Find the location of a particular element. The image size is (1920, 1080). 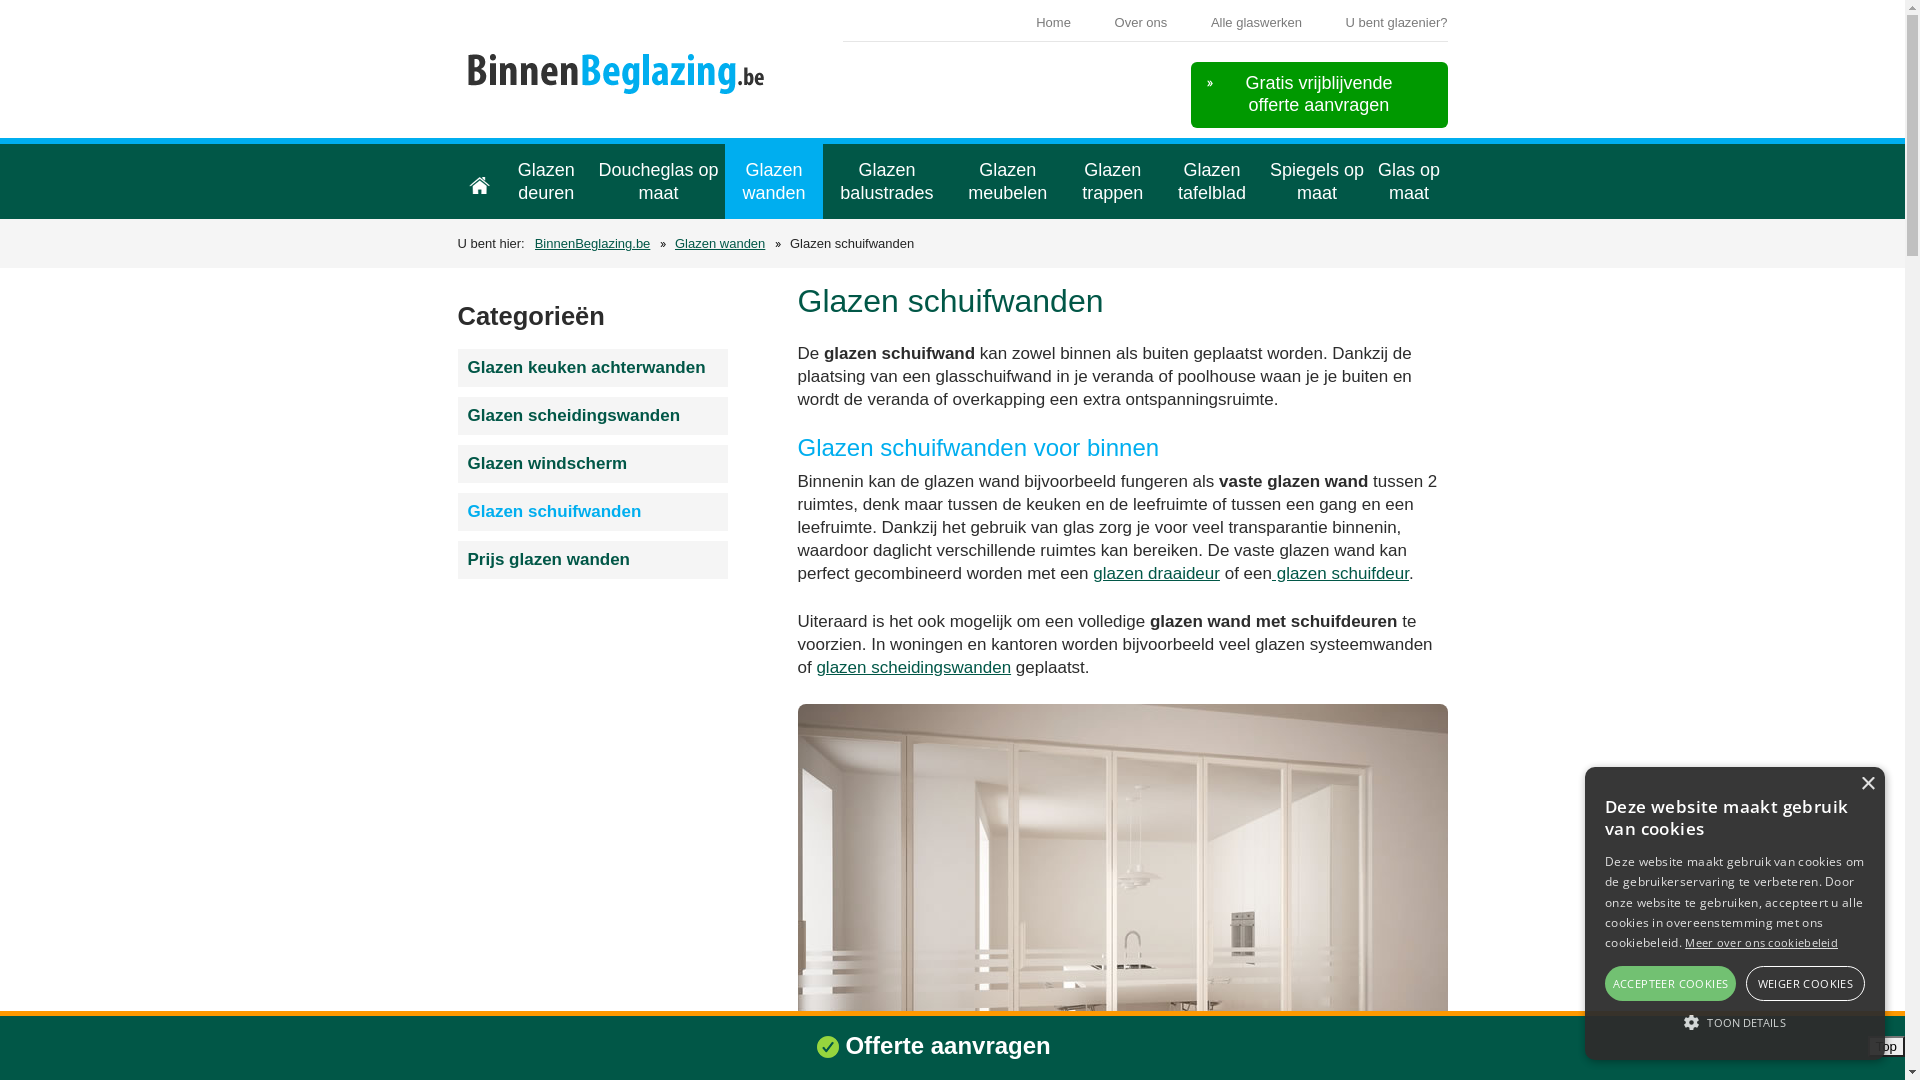

Glazen balustrades is located at coordinates (887, 182).